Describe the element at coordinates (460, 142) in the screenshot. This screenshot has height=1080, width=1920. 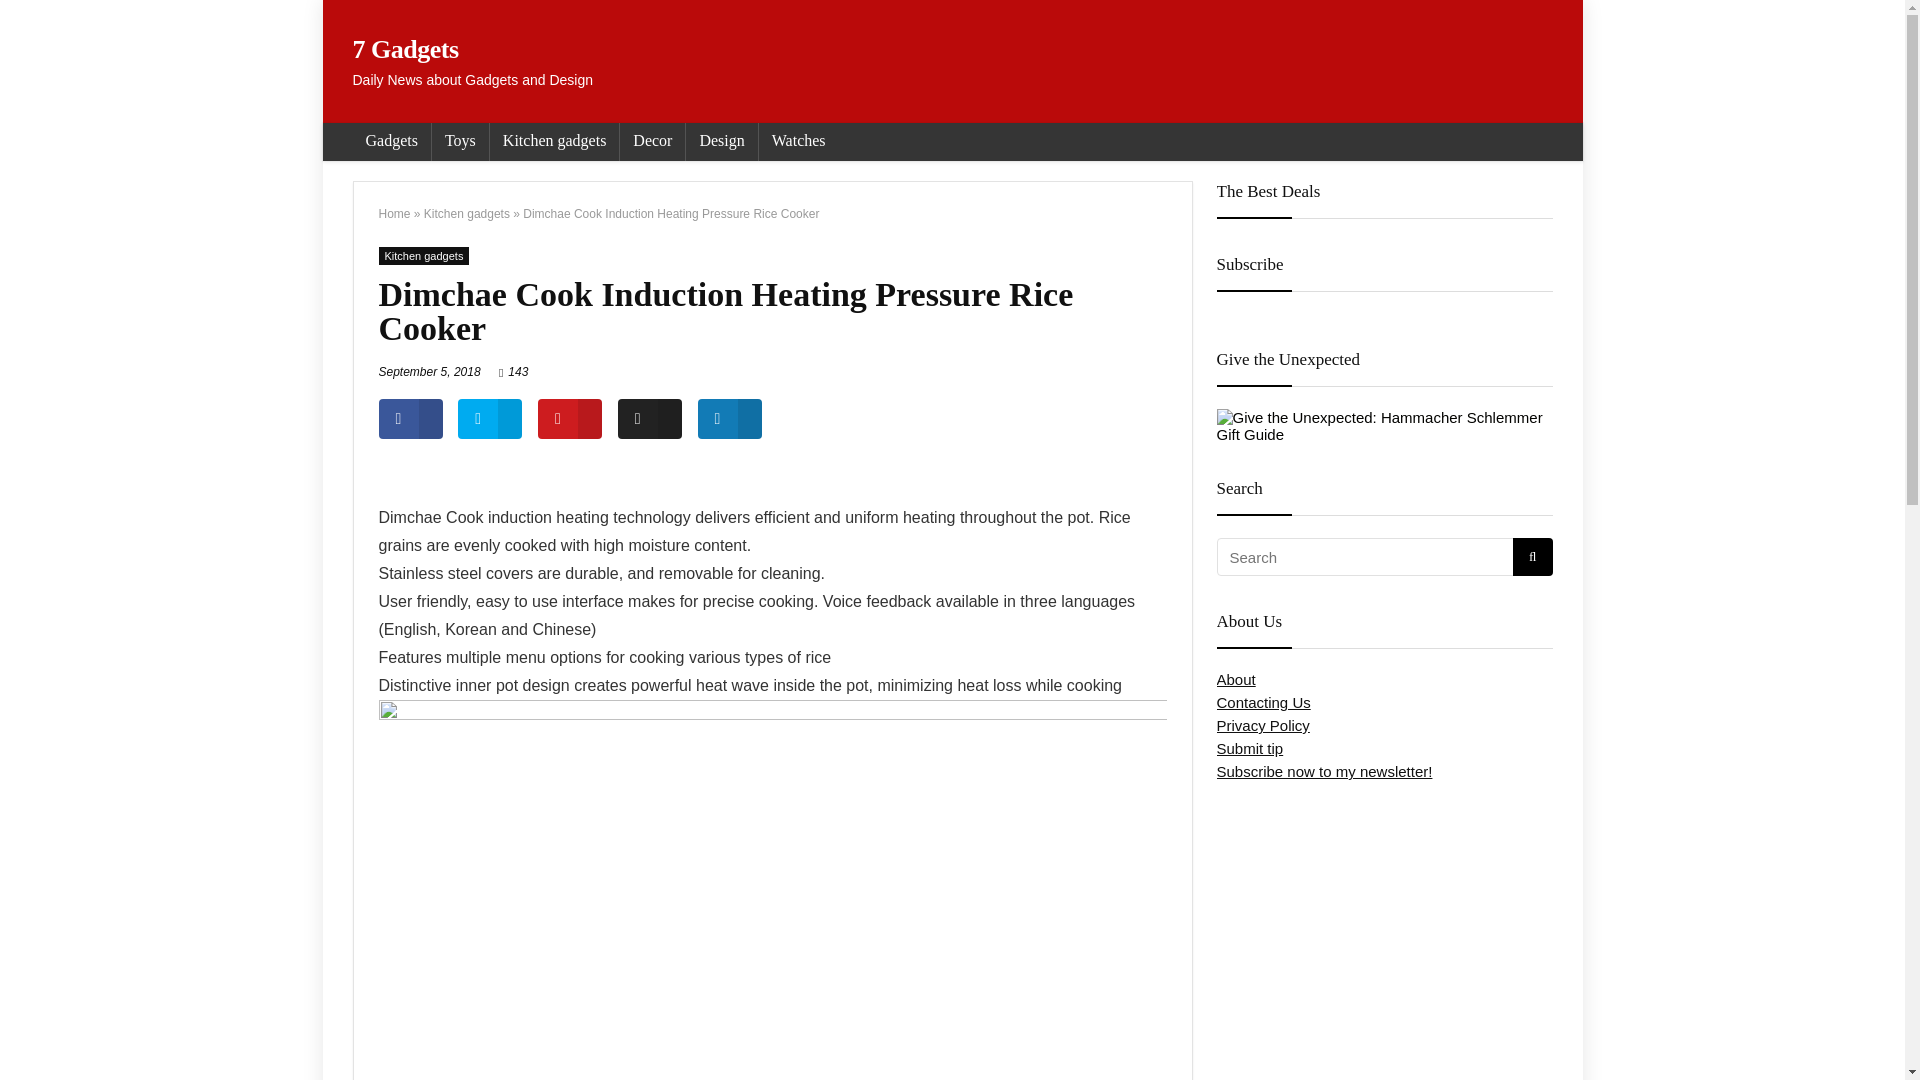
I see `Toys` at that location.